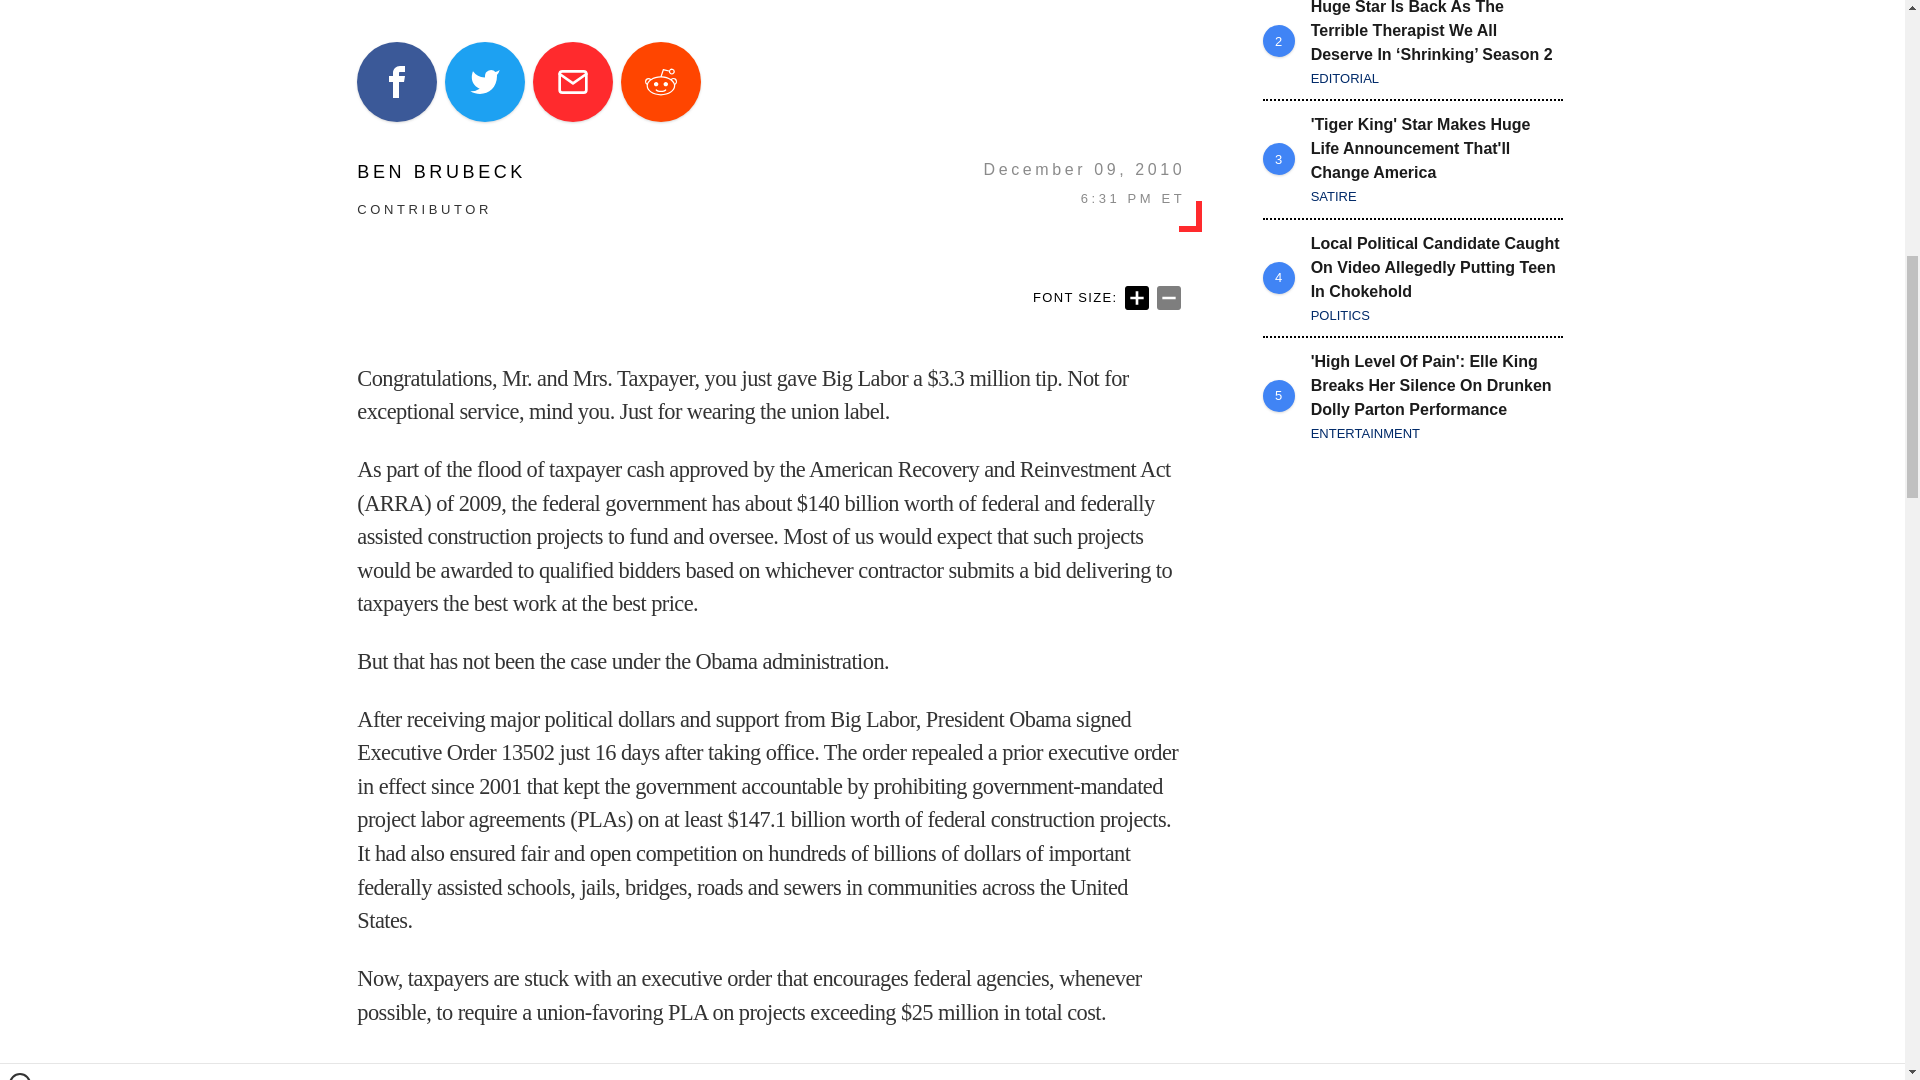 This screenshot has height=1080, width=1920. What do you see at coordinates (442, 172) in the screenshot?
I see `View More Articles By Ben Brubeck` at bounding box center [442, 172].